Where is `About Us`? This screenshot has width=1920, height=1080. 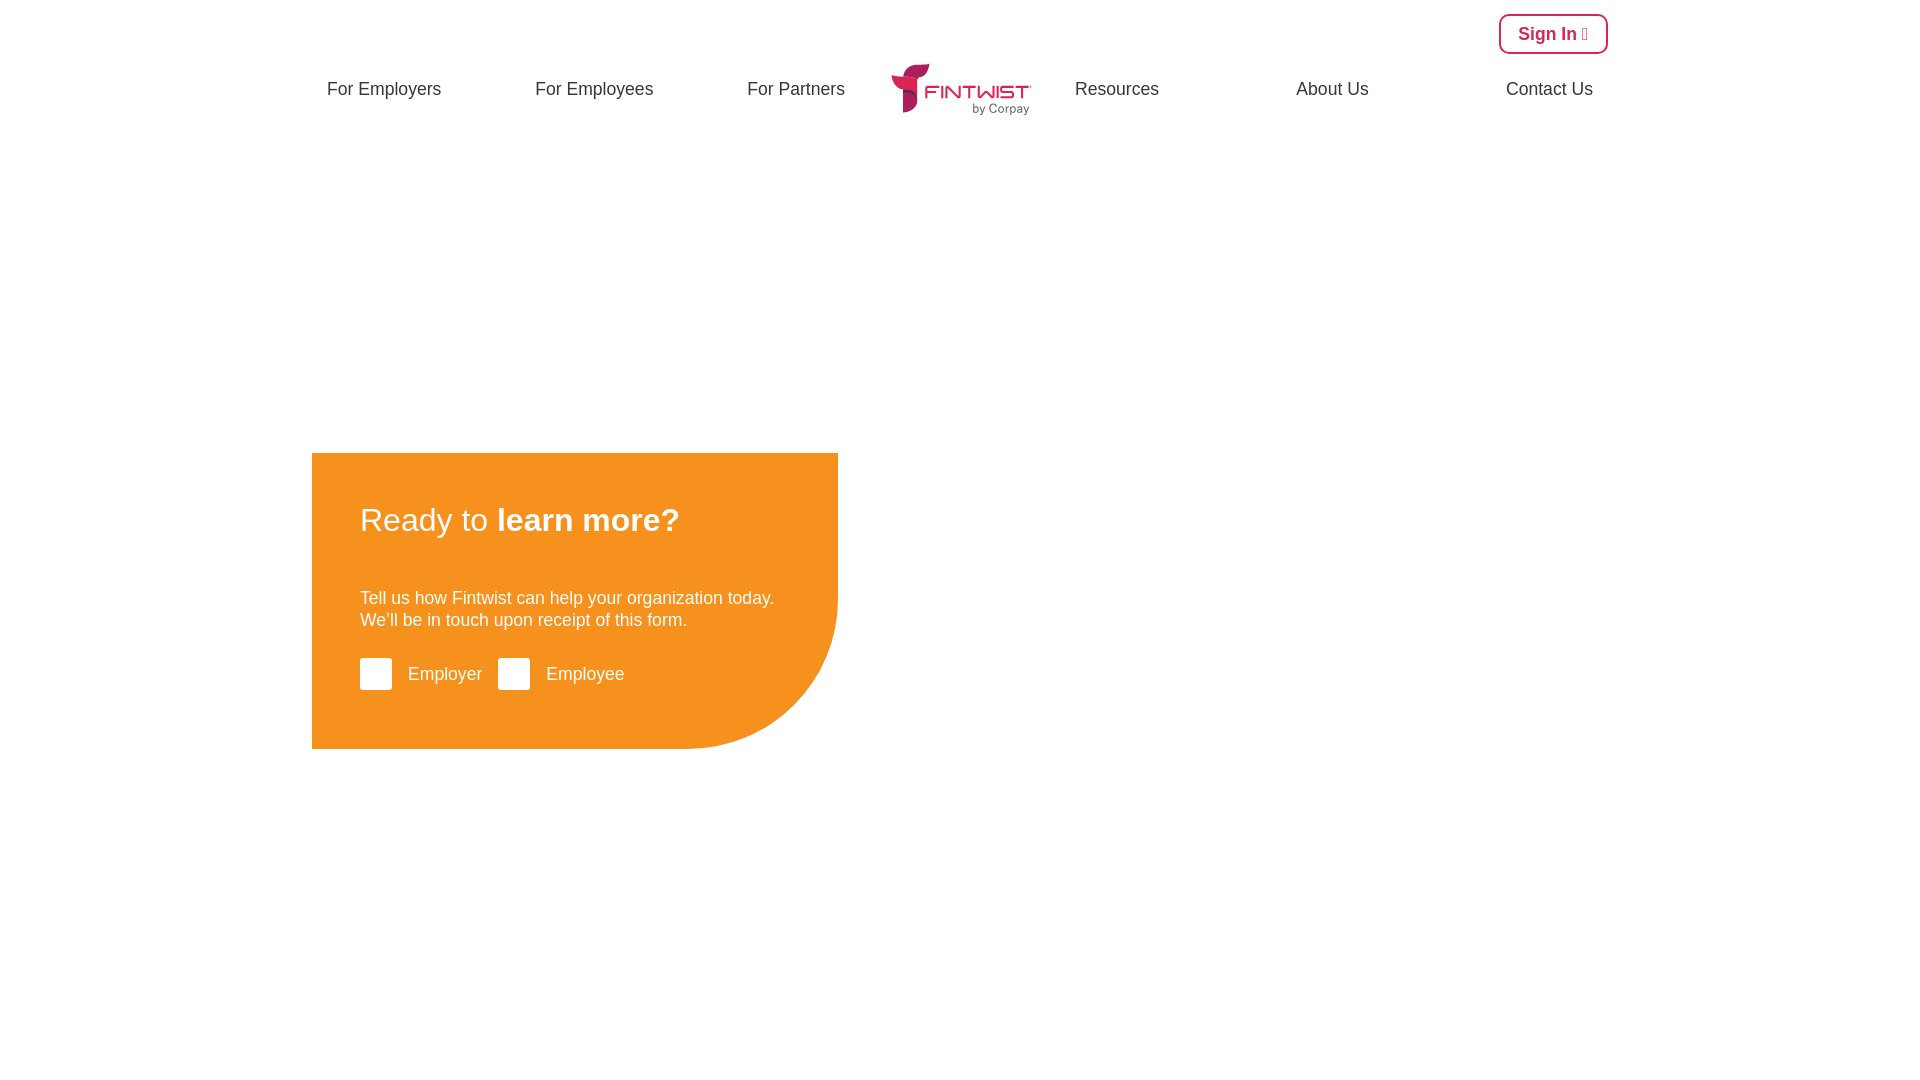
About Us is located at coordinates (1331, 88).